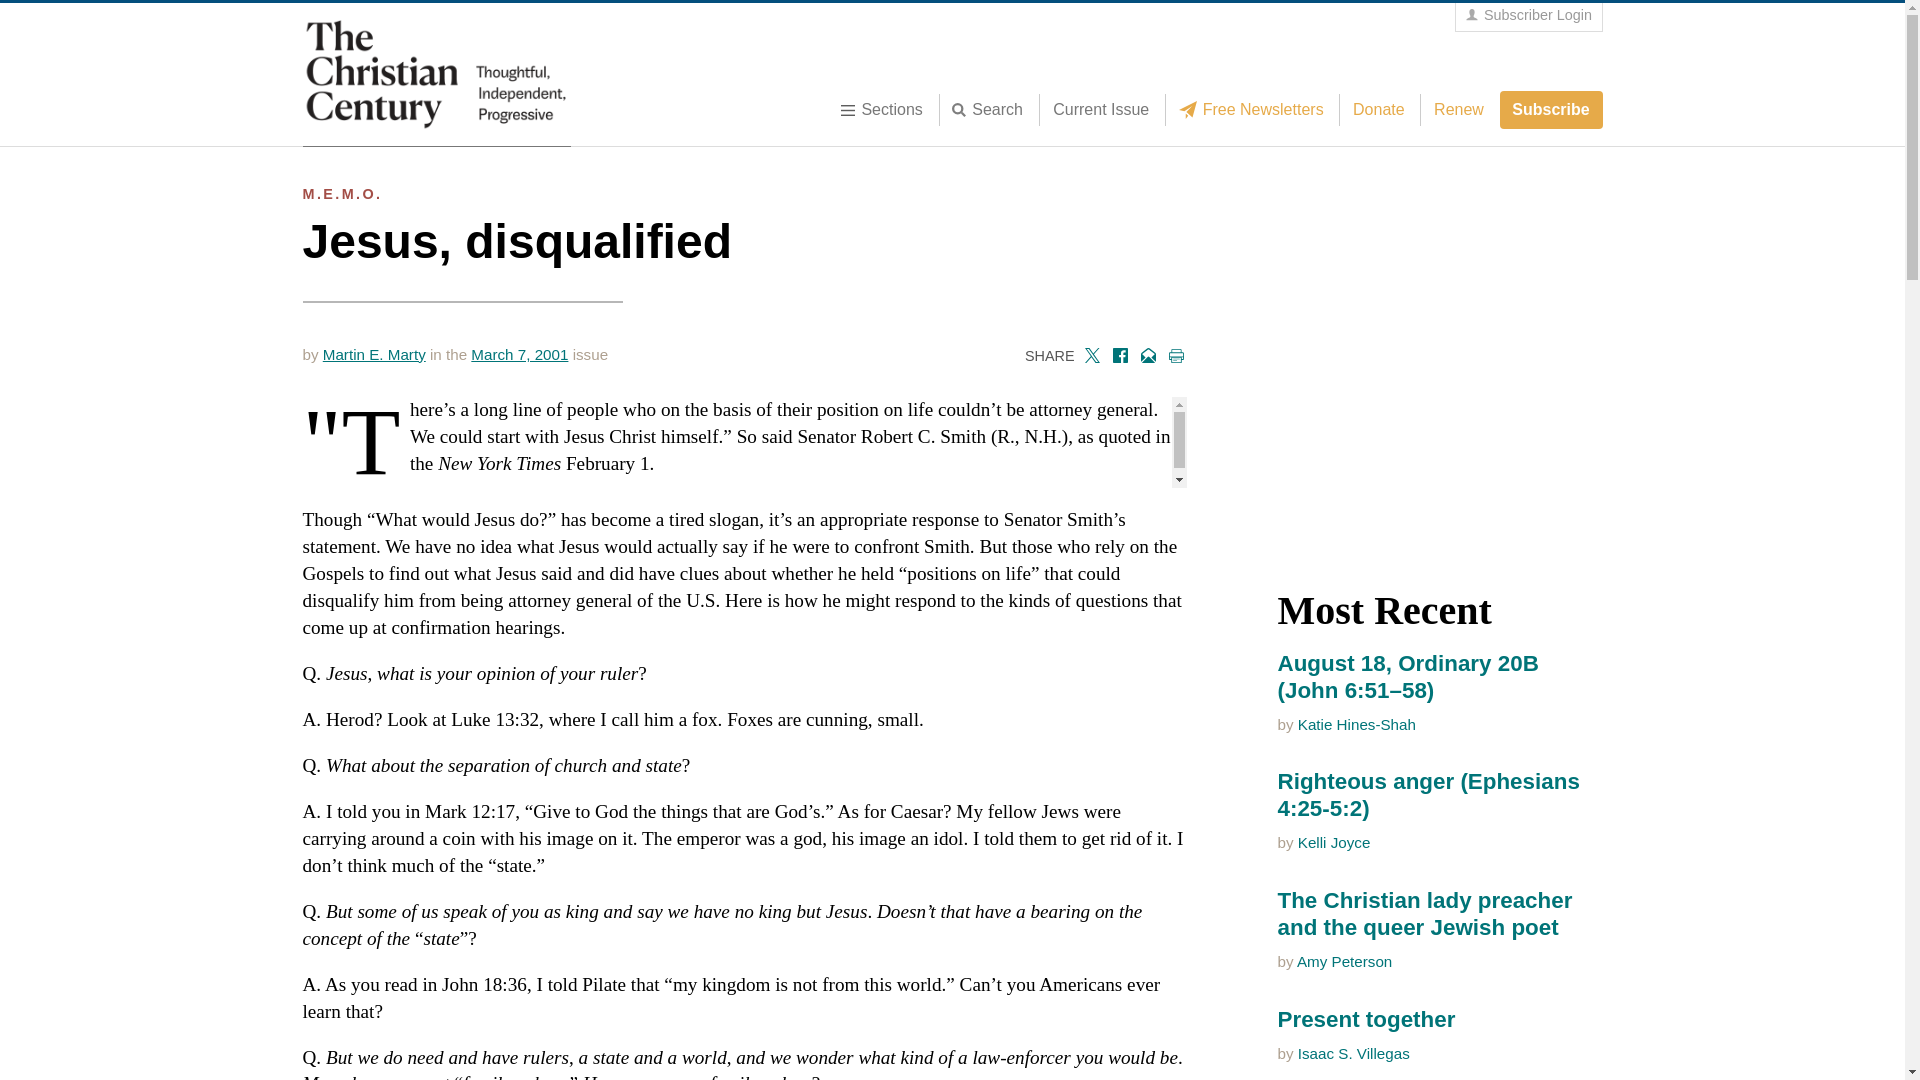 Image resolution: width=1920 pixels, height=1080 pixels. Describe the element at coordinates (1100, 110) in the screenshot. I see `Current Issue` at that location.